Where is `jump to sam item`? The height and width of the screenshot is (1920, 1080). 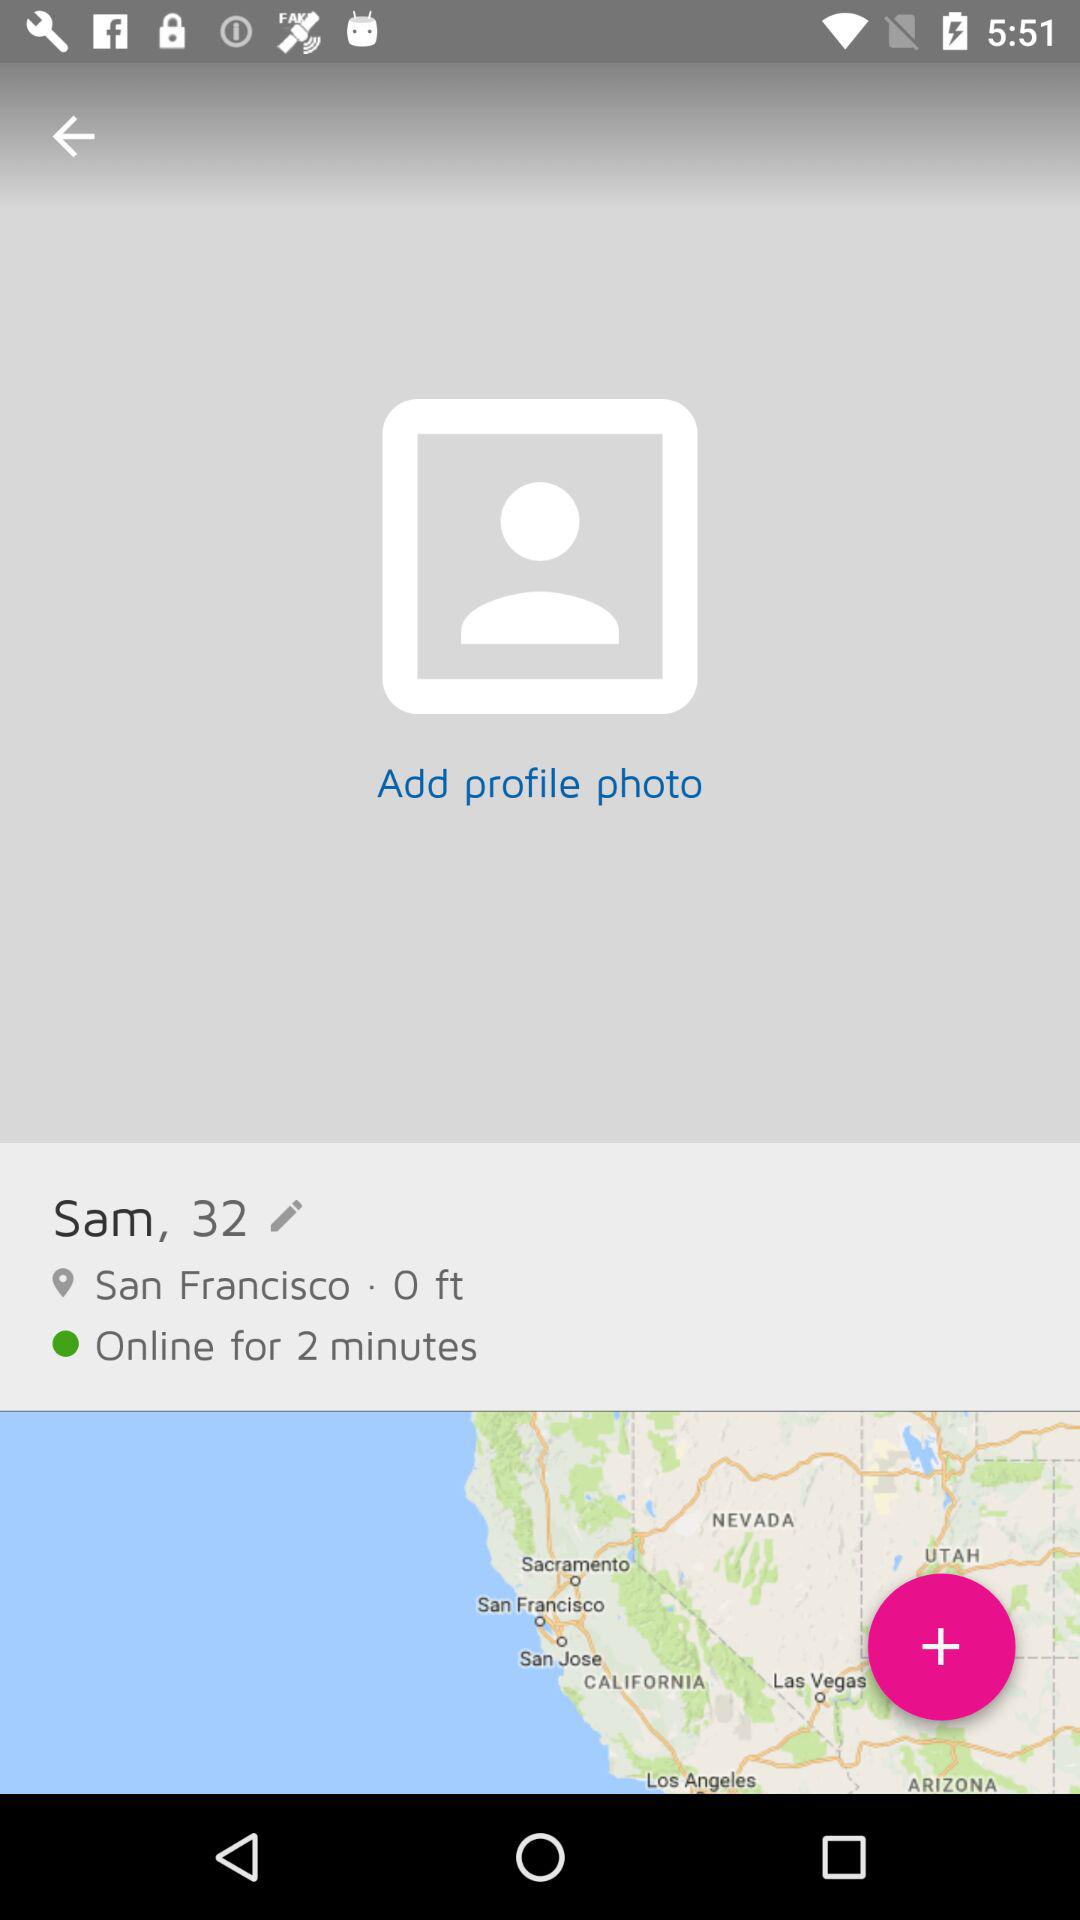 jump to sam item is located at coordinates (104, 1216).